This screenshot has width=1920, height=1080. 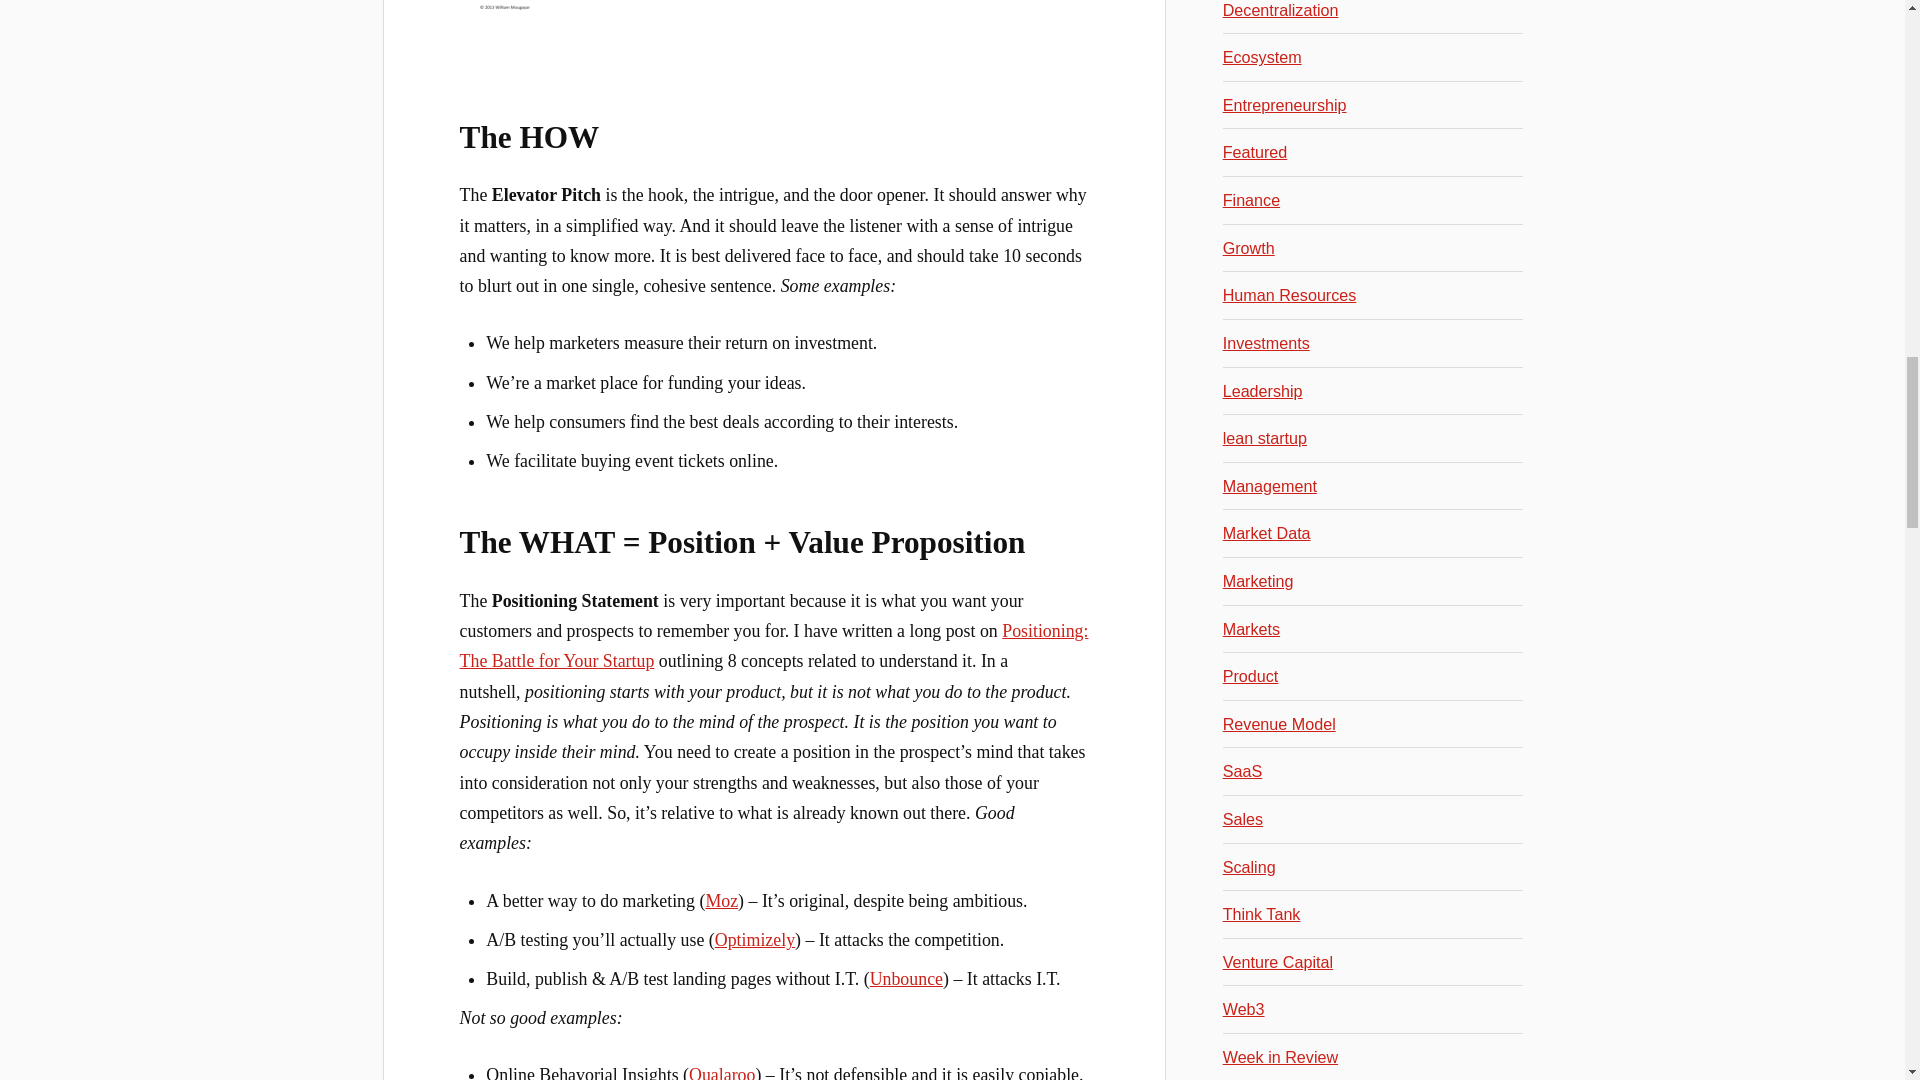 What do you see at coordinates (1280, 10) in the screenshot?
I see `Decentralization` at bounding box center [1280, 10].